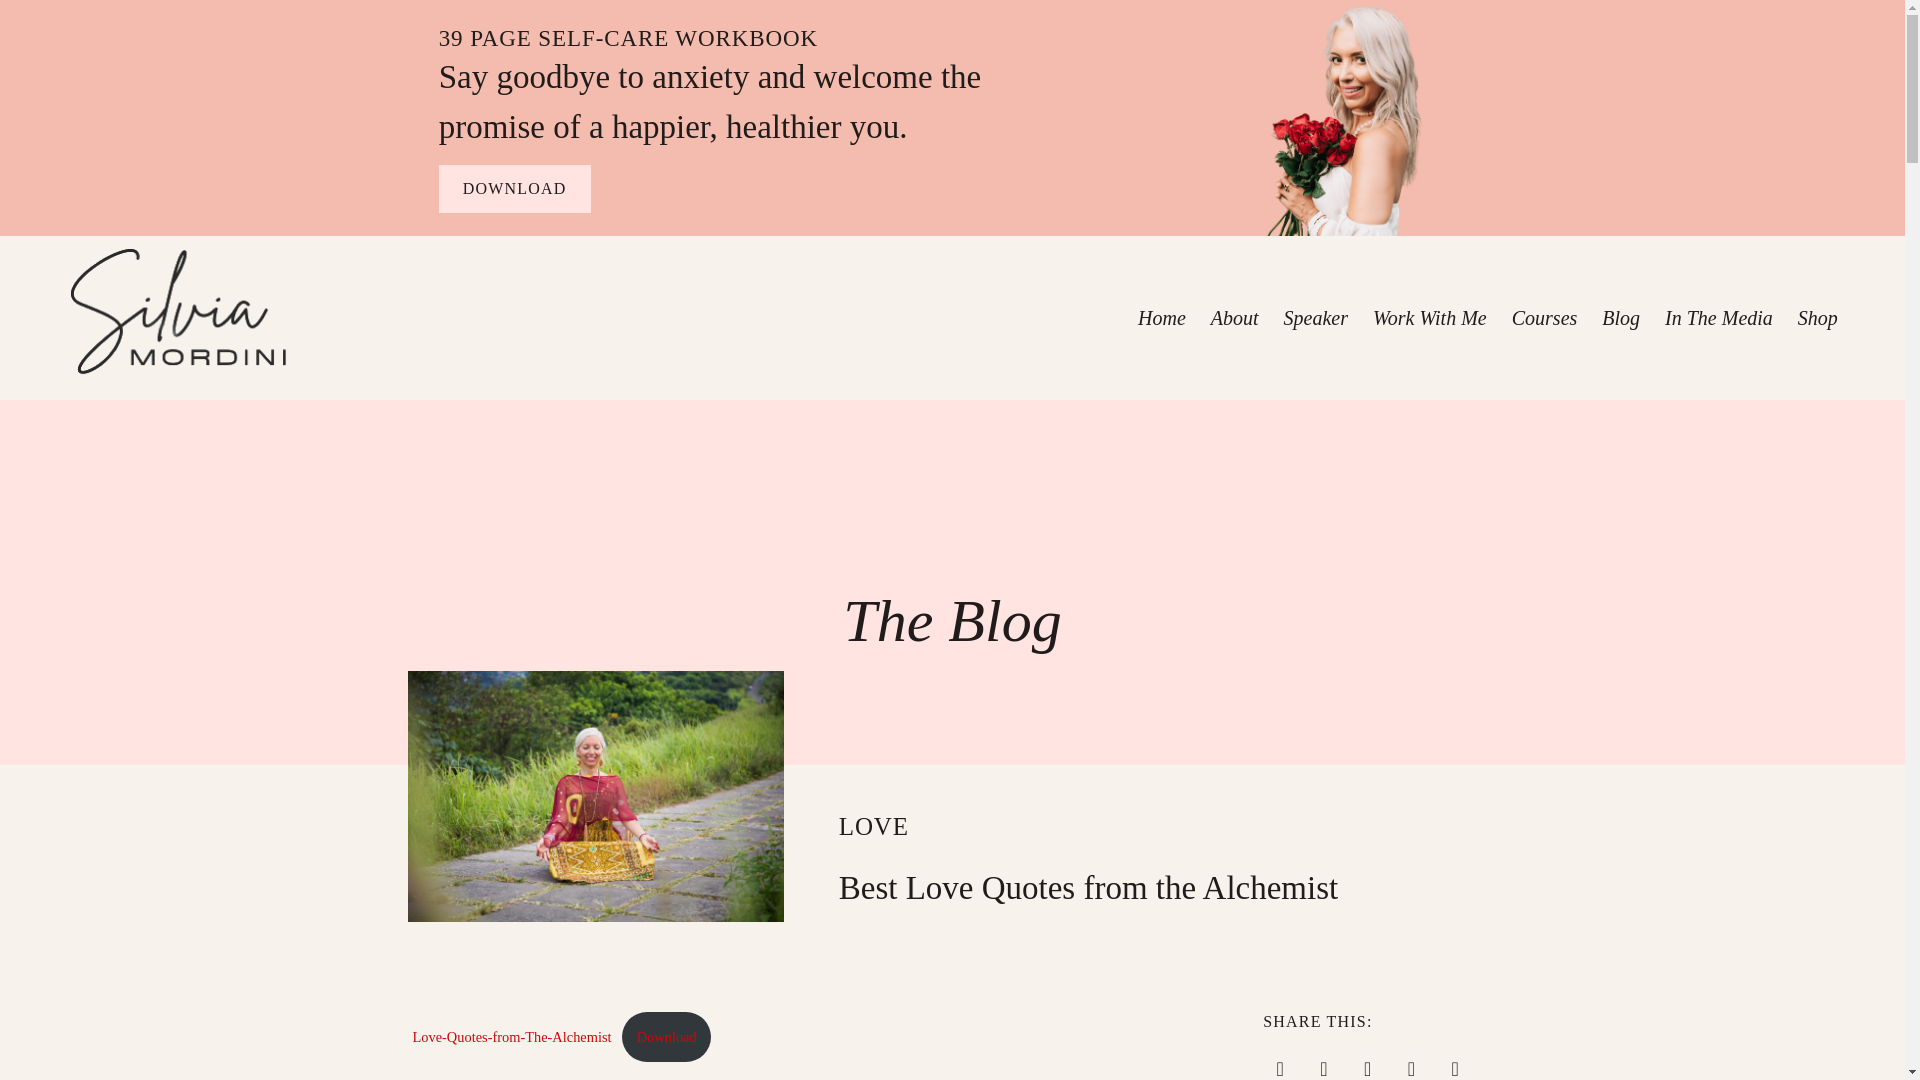 Image resolution: width=1920 pixels, height=1080 pixels. I want to click on Speaker, so click(1316, 318).